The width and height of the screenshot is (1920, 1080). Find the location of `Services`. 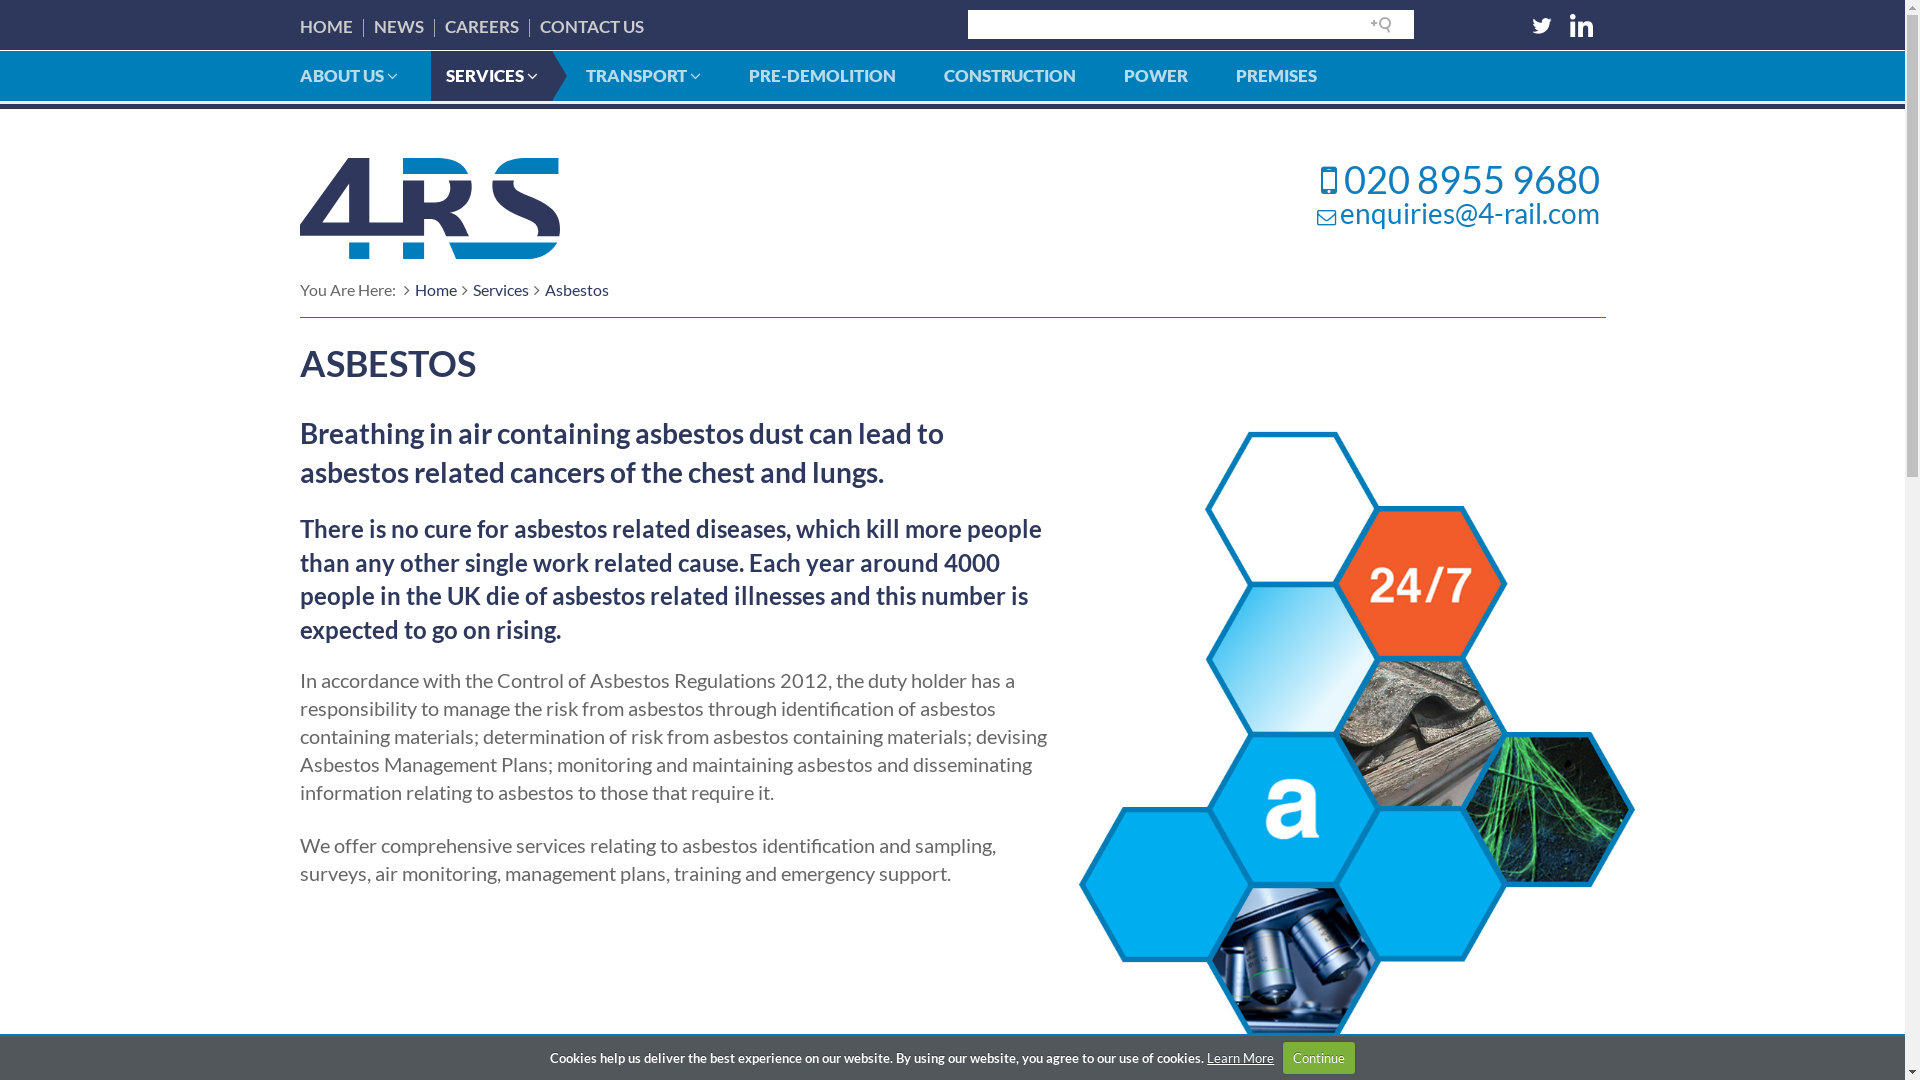

Services is located at coordinates (500, 290).